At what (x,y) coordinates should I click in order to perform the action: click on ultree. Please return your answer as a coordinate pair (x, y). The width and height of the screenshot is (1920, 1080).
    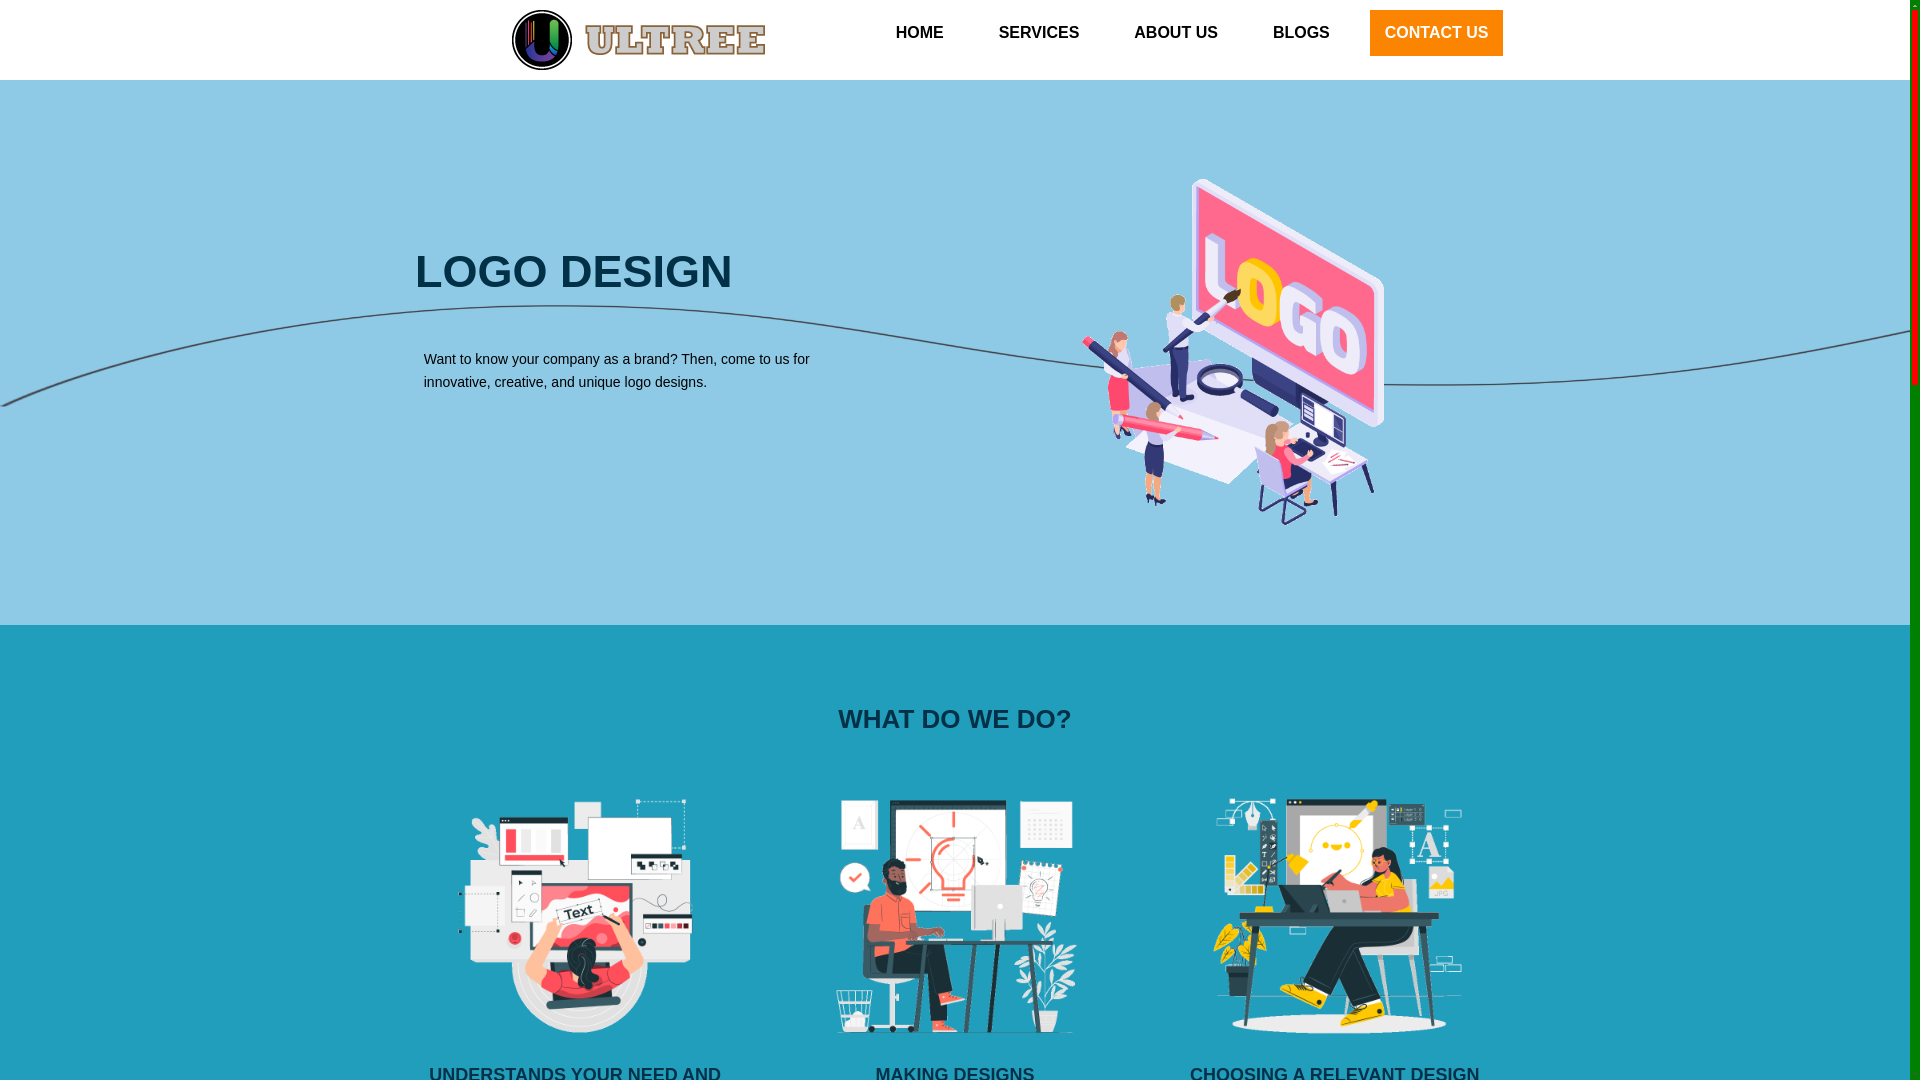
    Looking at the image, I should click on (640, 40).